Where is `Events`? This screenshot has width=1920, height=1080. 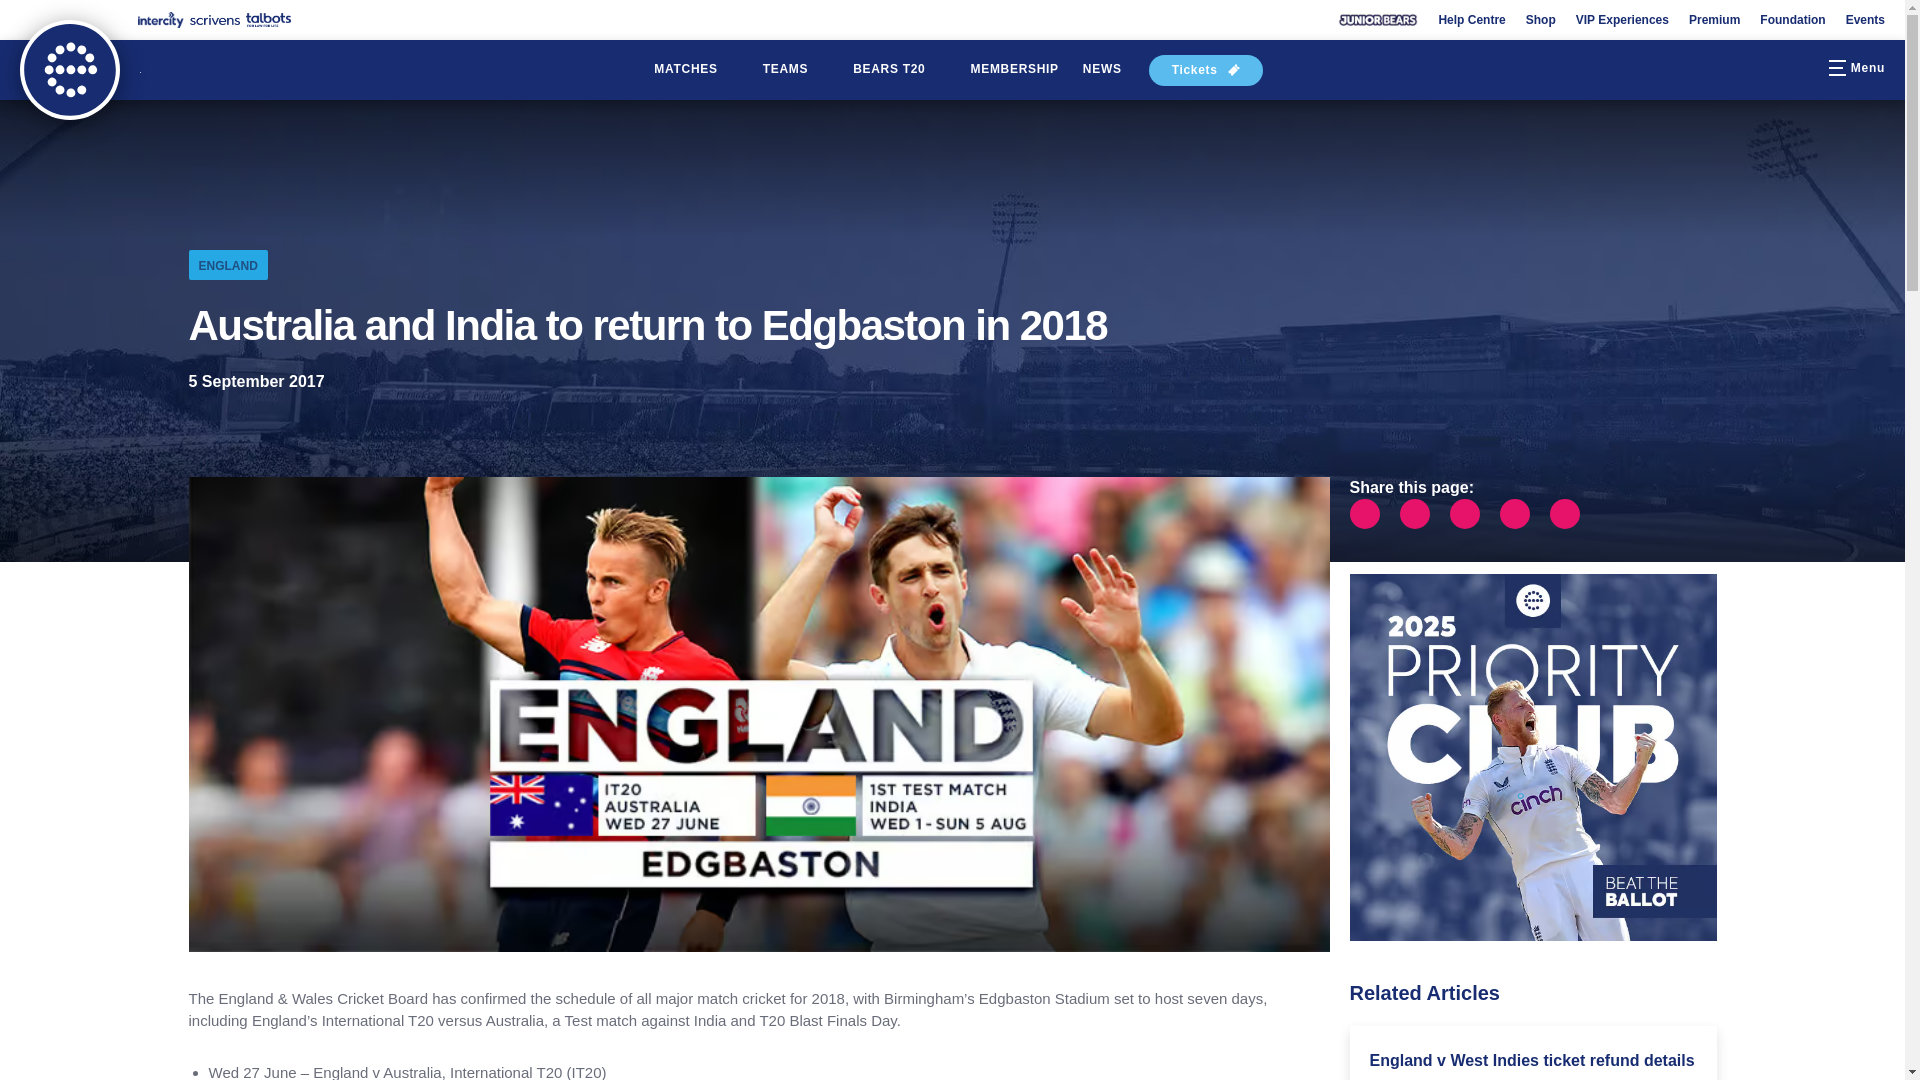
Events is located at coordinates (1865, 20).